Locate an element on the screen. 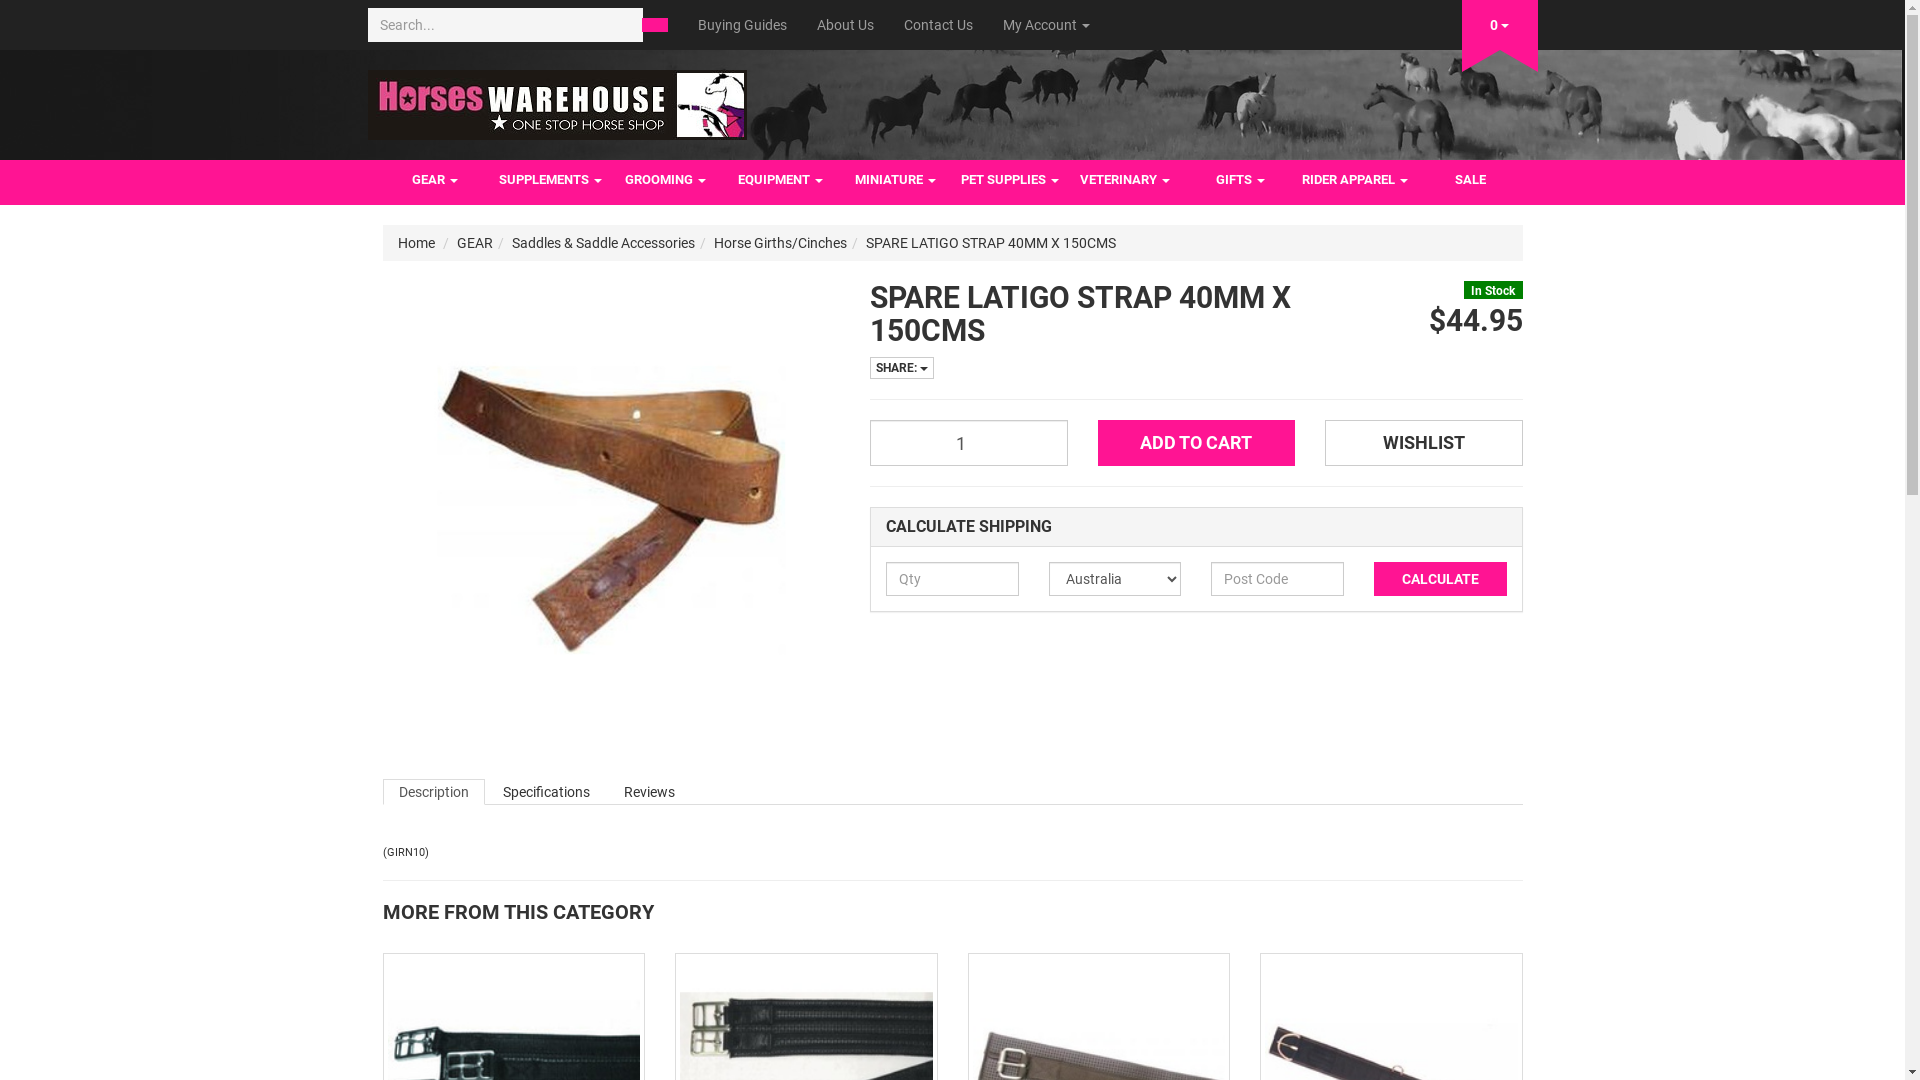 Image resolution: width=1920 pixels, height=1080 pixels. Horses Warehouse  is located at coordinates (558, 99).